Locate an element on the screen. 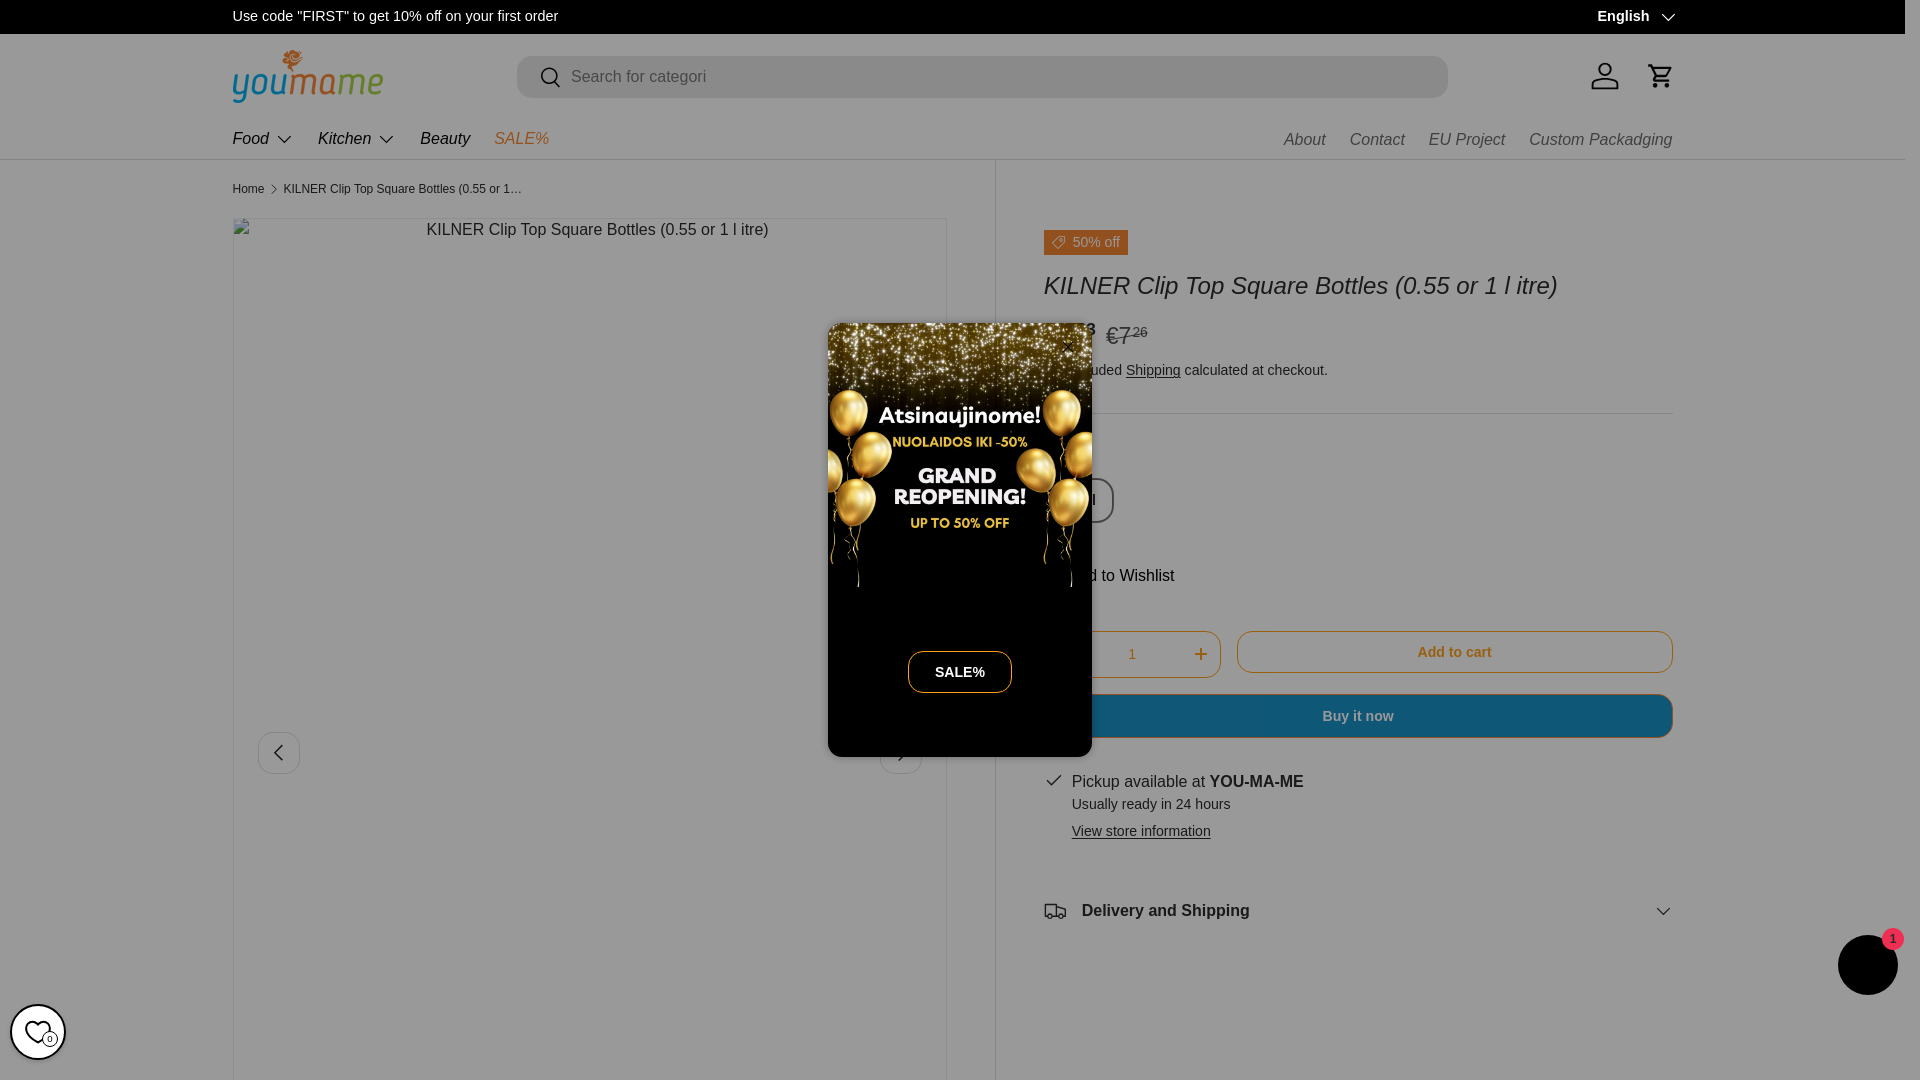  Food is located at coordinates (262, 138).